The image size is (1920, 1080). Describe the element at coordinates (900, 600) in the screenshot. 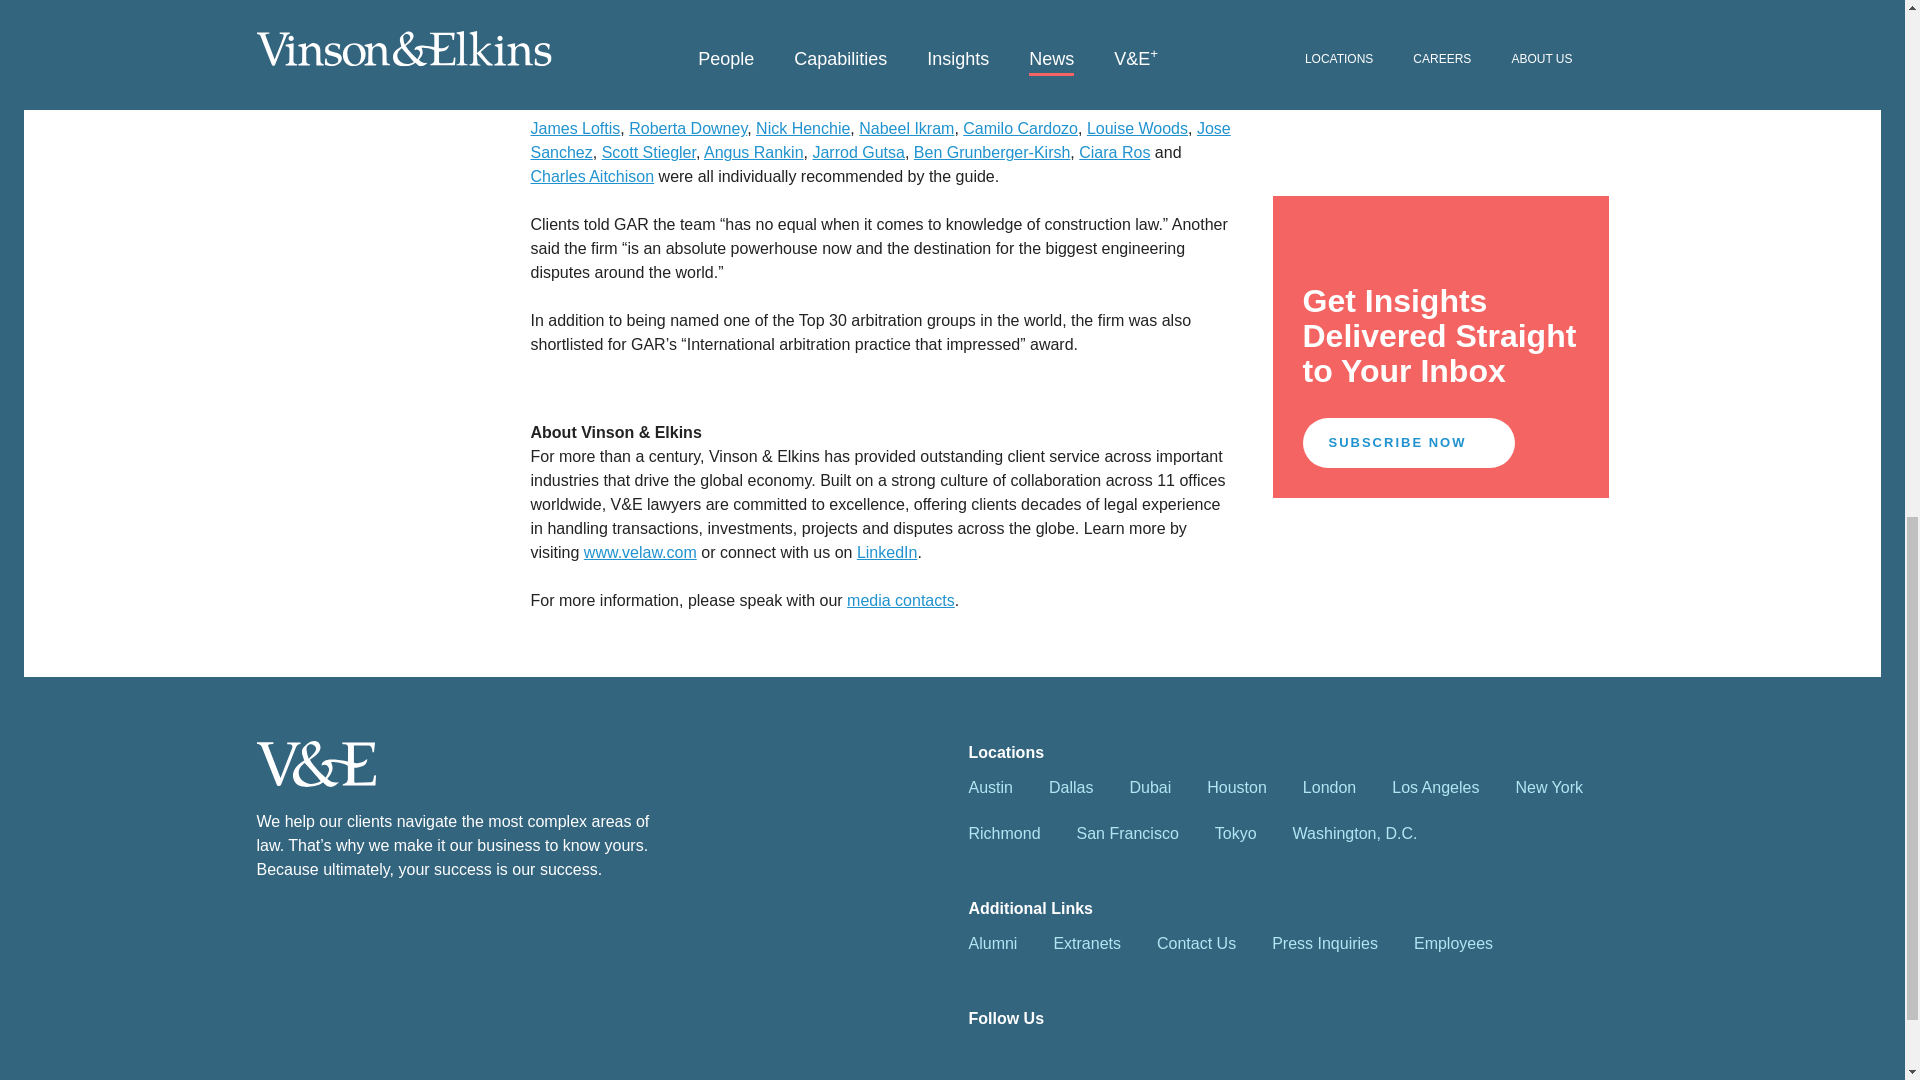

I see `media contacts` at that location.